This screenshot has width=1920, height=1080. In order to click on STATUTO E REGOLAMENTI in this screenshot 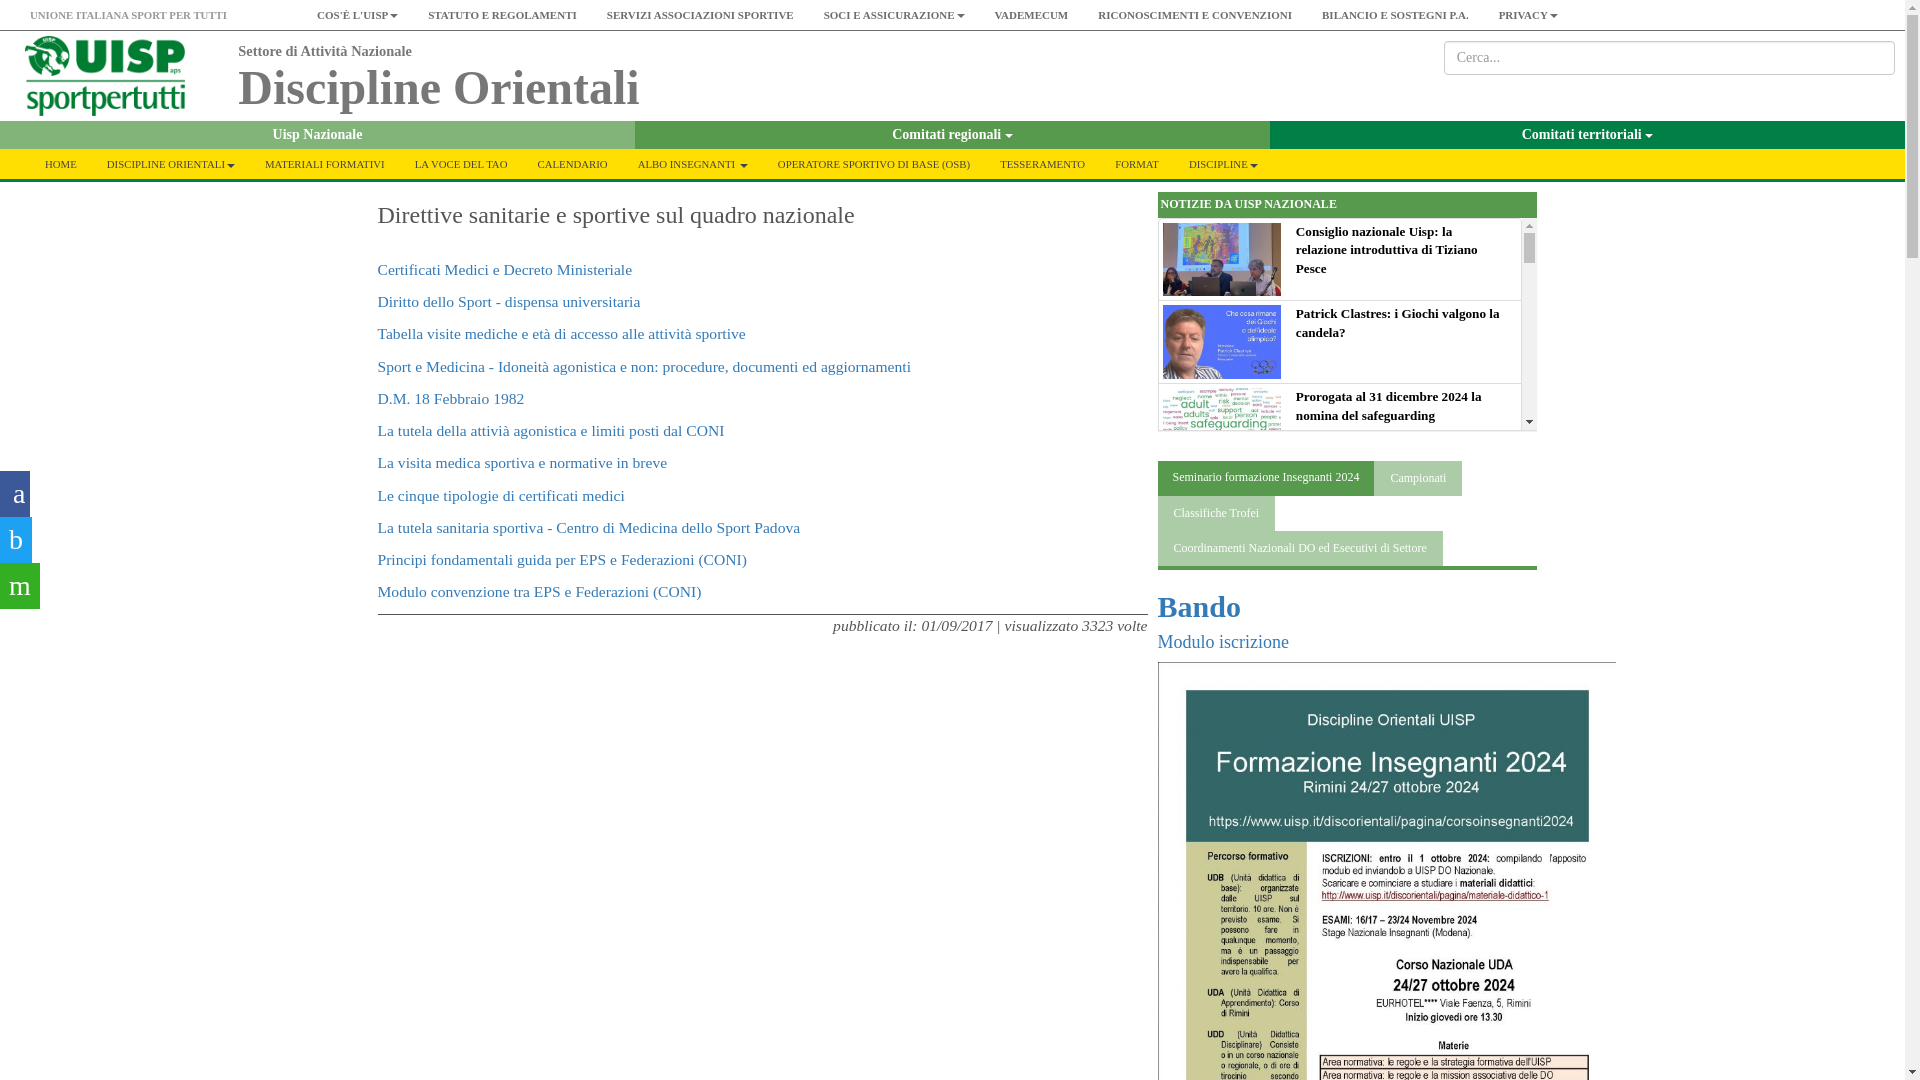, I will do `click(502, 15)`.